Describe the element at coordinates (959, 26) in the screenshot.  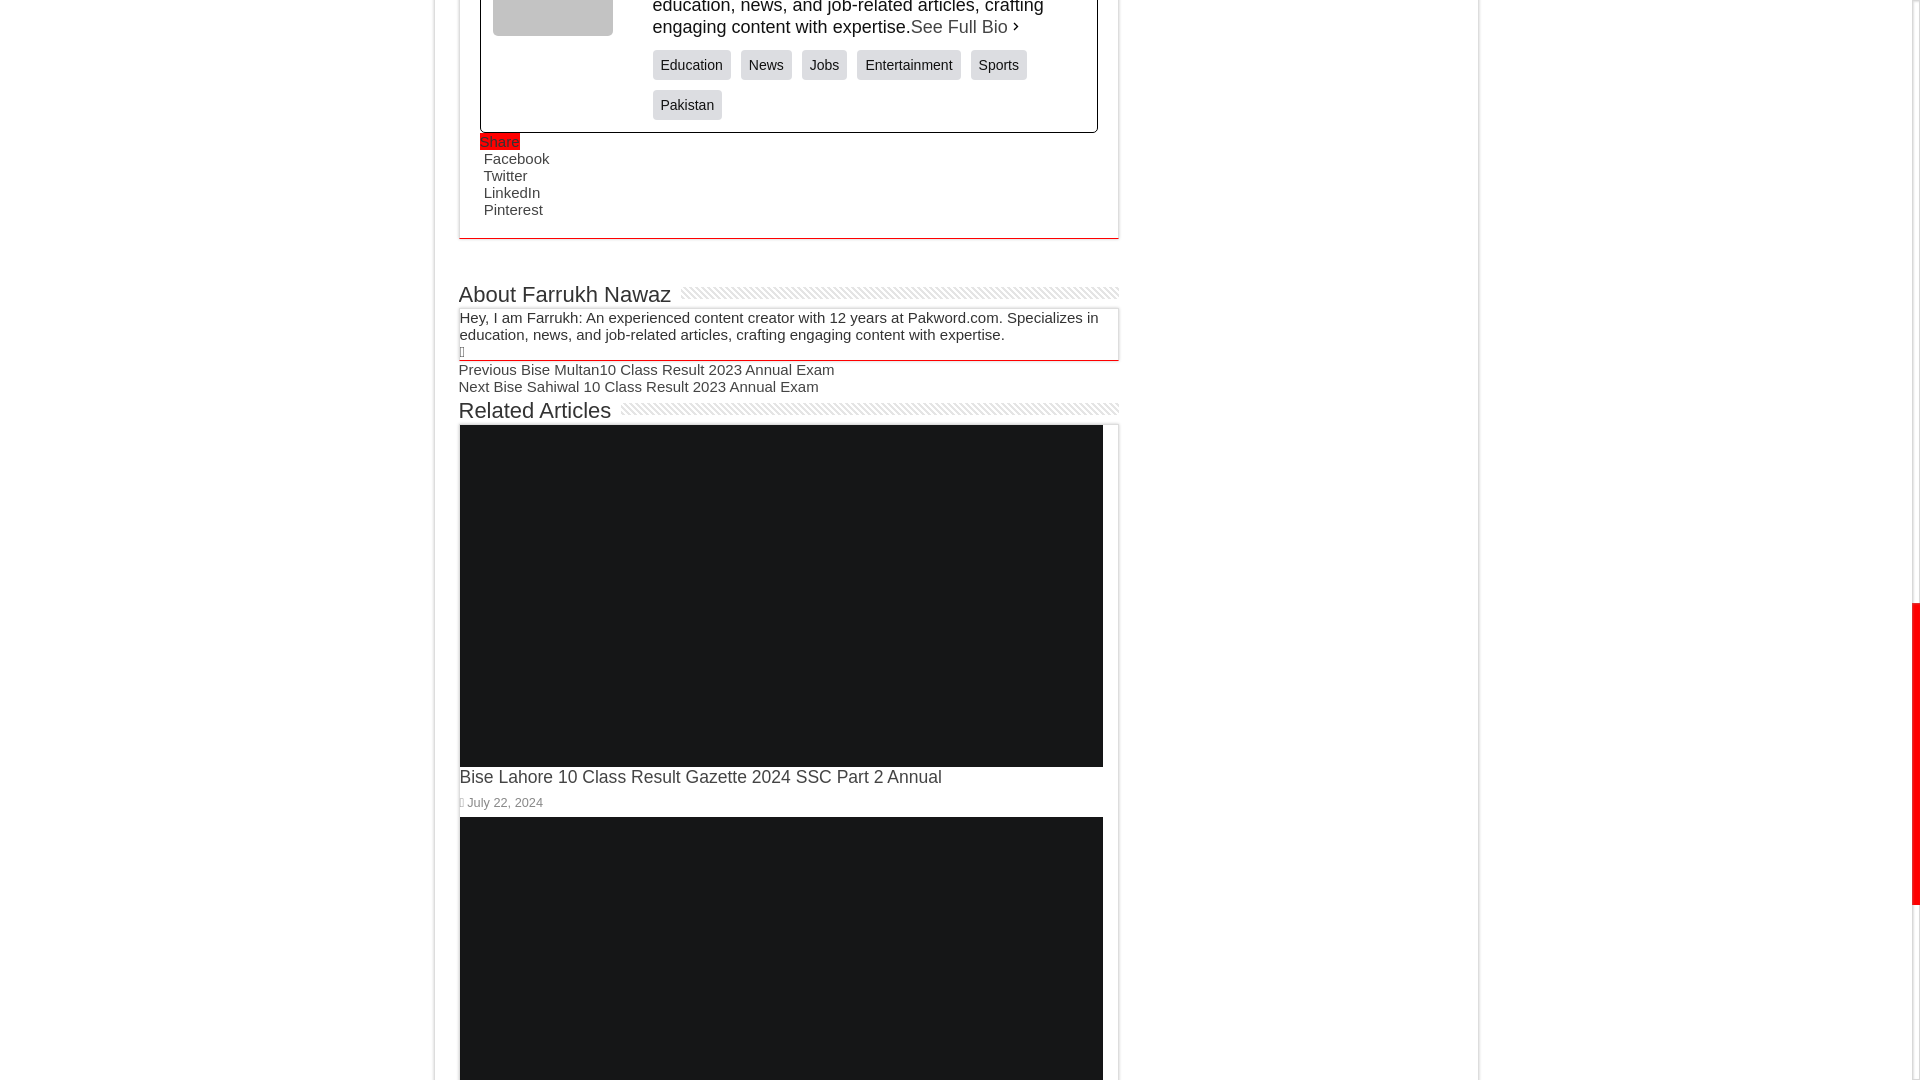
I see `See Full Bio` at that location.